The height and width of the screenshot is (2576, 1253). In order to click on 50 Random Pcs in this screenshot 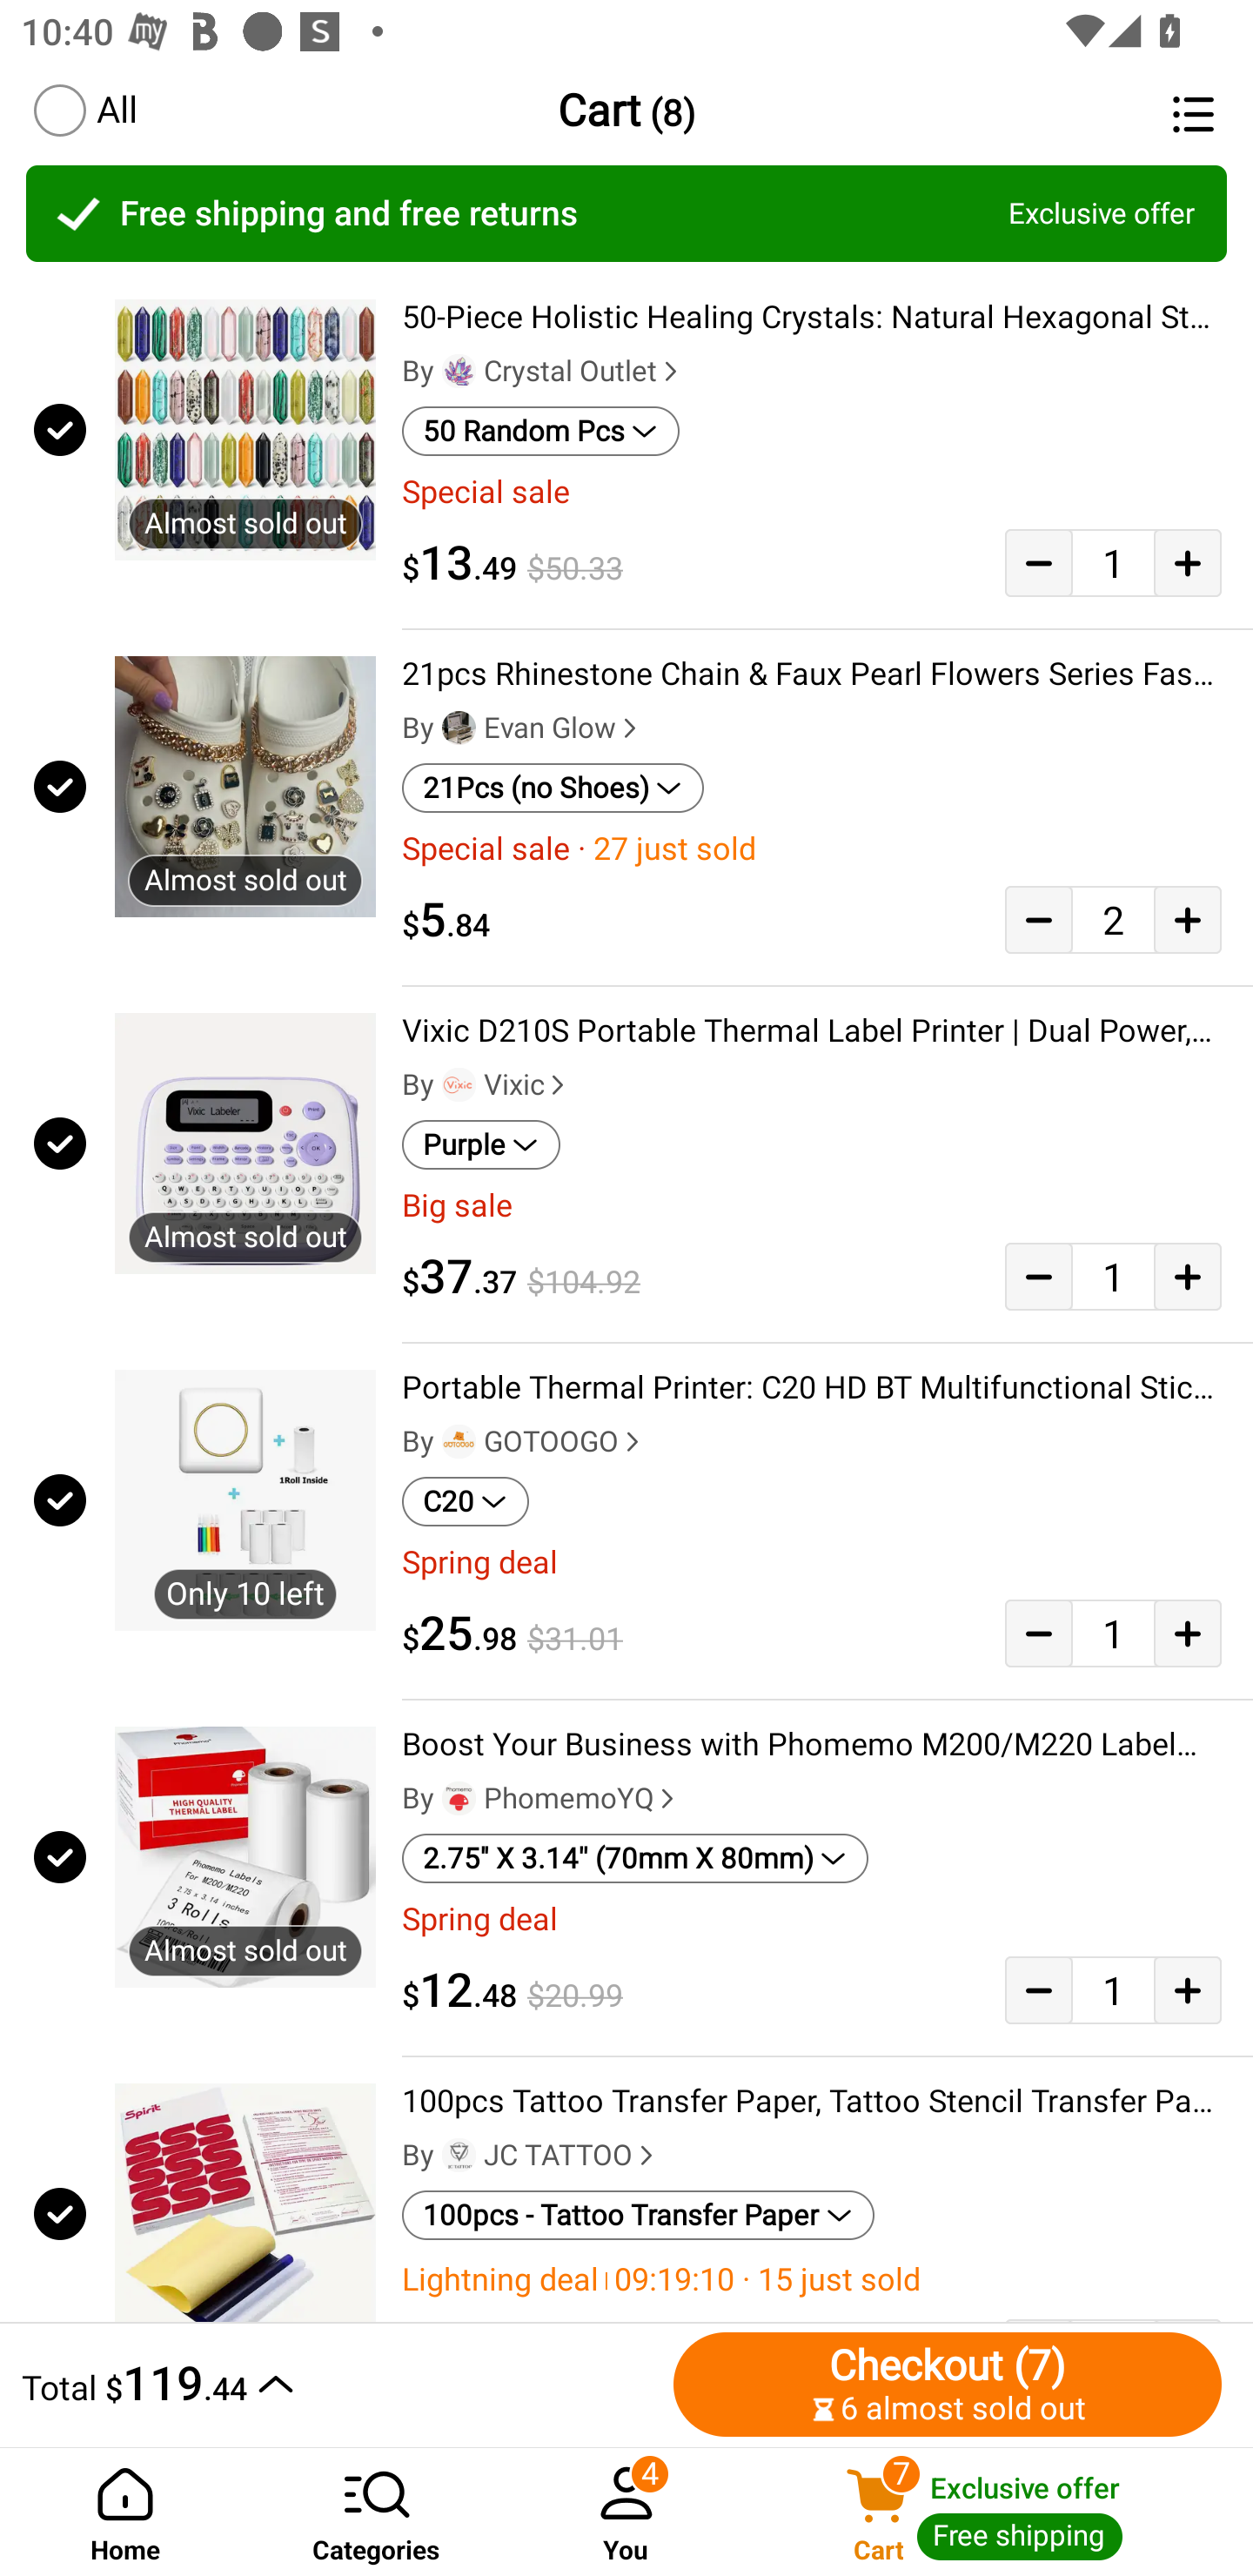, I will do `click(540, 431)`.